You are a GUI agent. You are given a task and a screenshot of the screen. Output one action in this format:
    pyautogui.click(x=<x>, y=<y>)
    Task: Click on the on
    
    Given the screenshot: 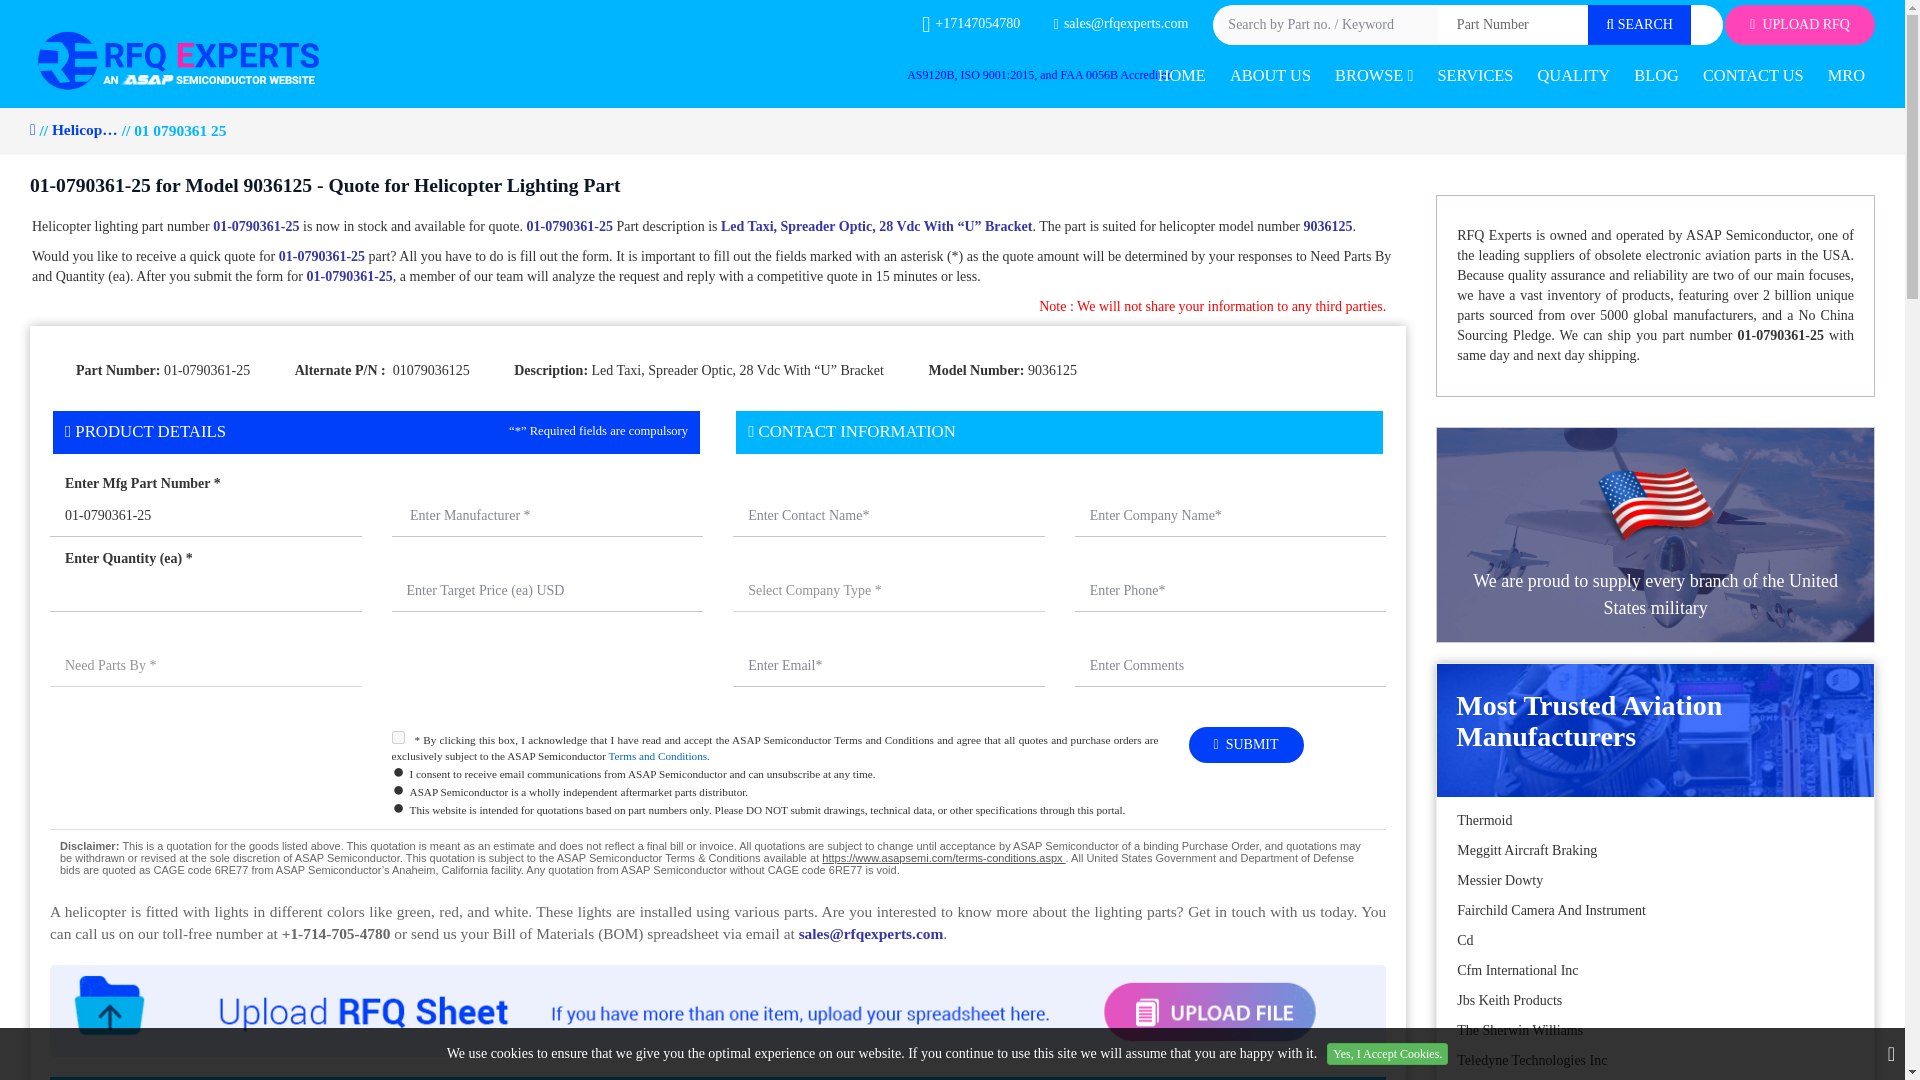 What is the action you would take?
    pyautogui.click(x=398, y=738)
    